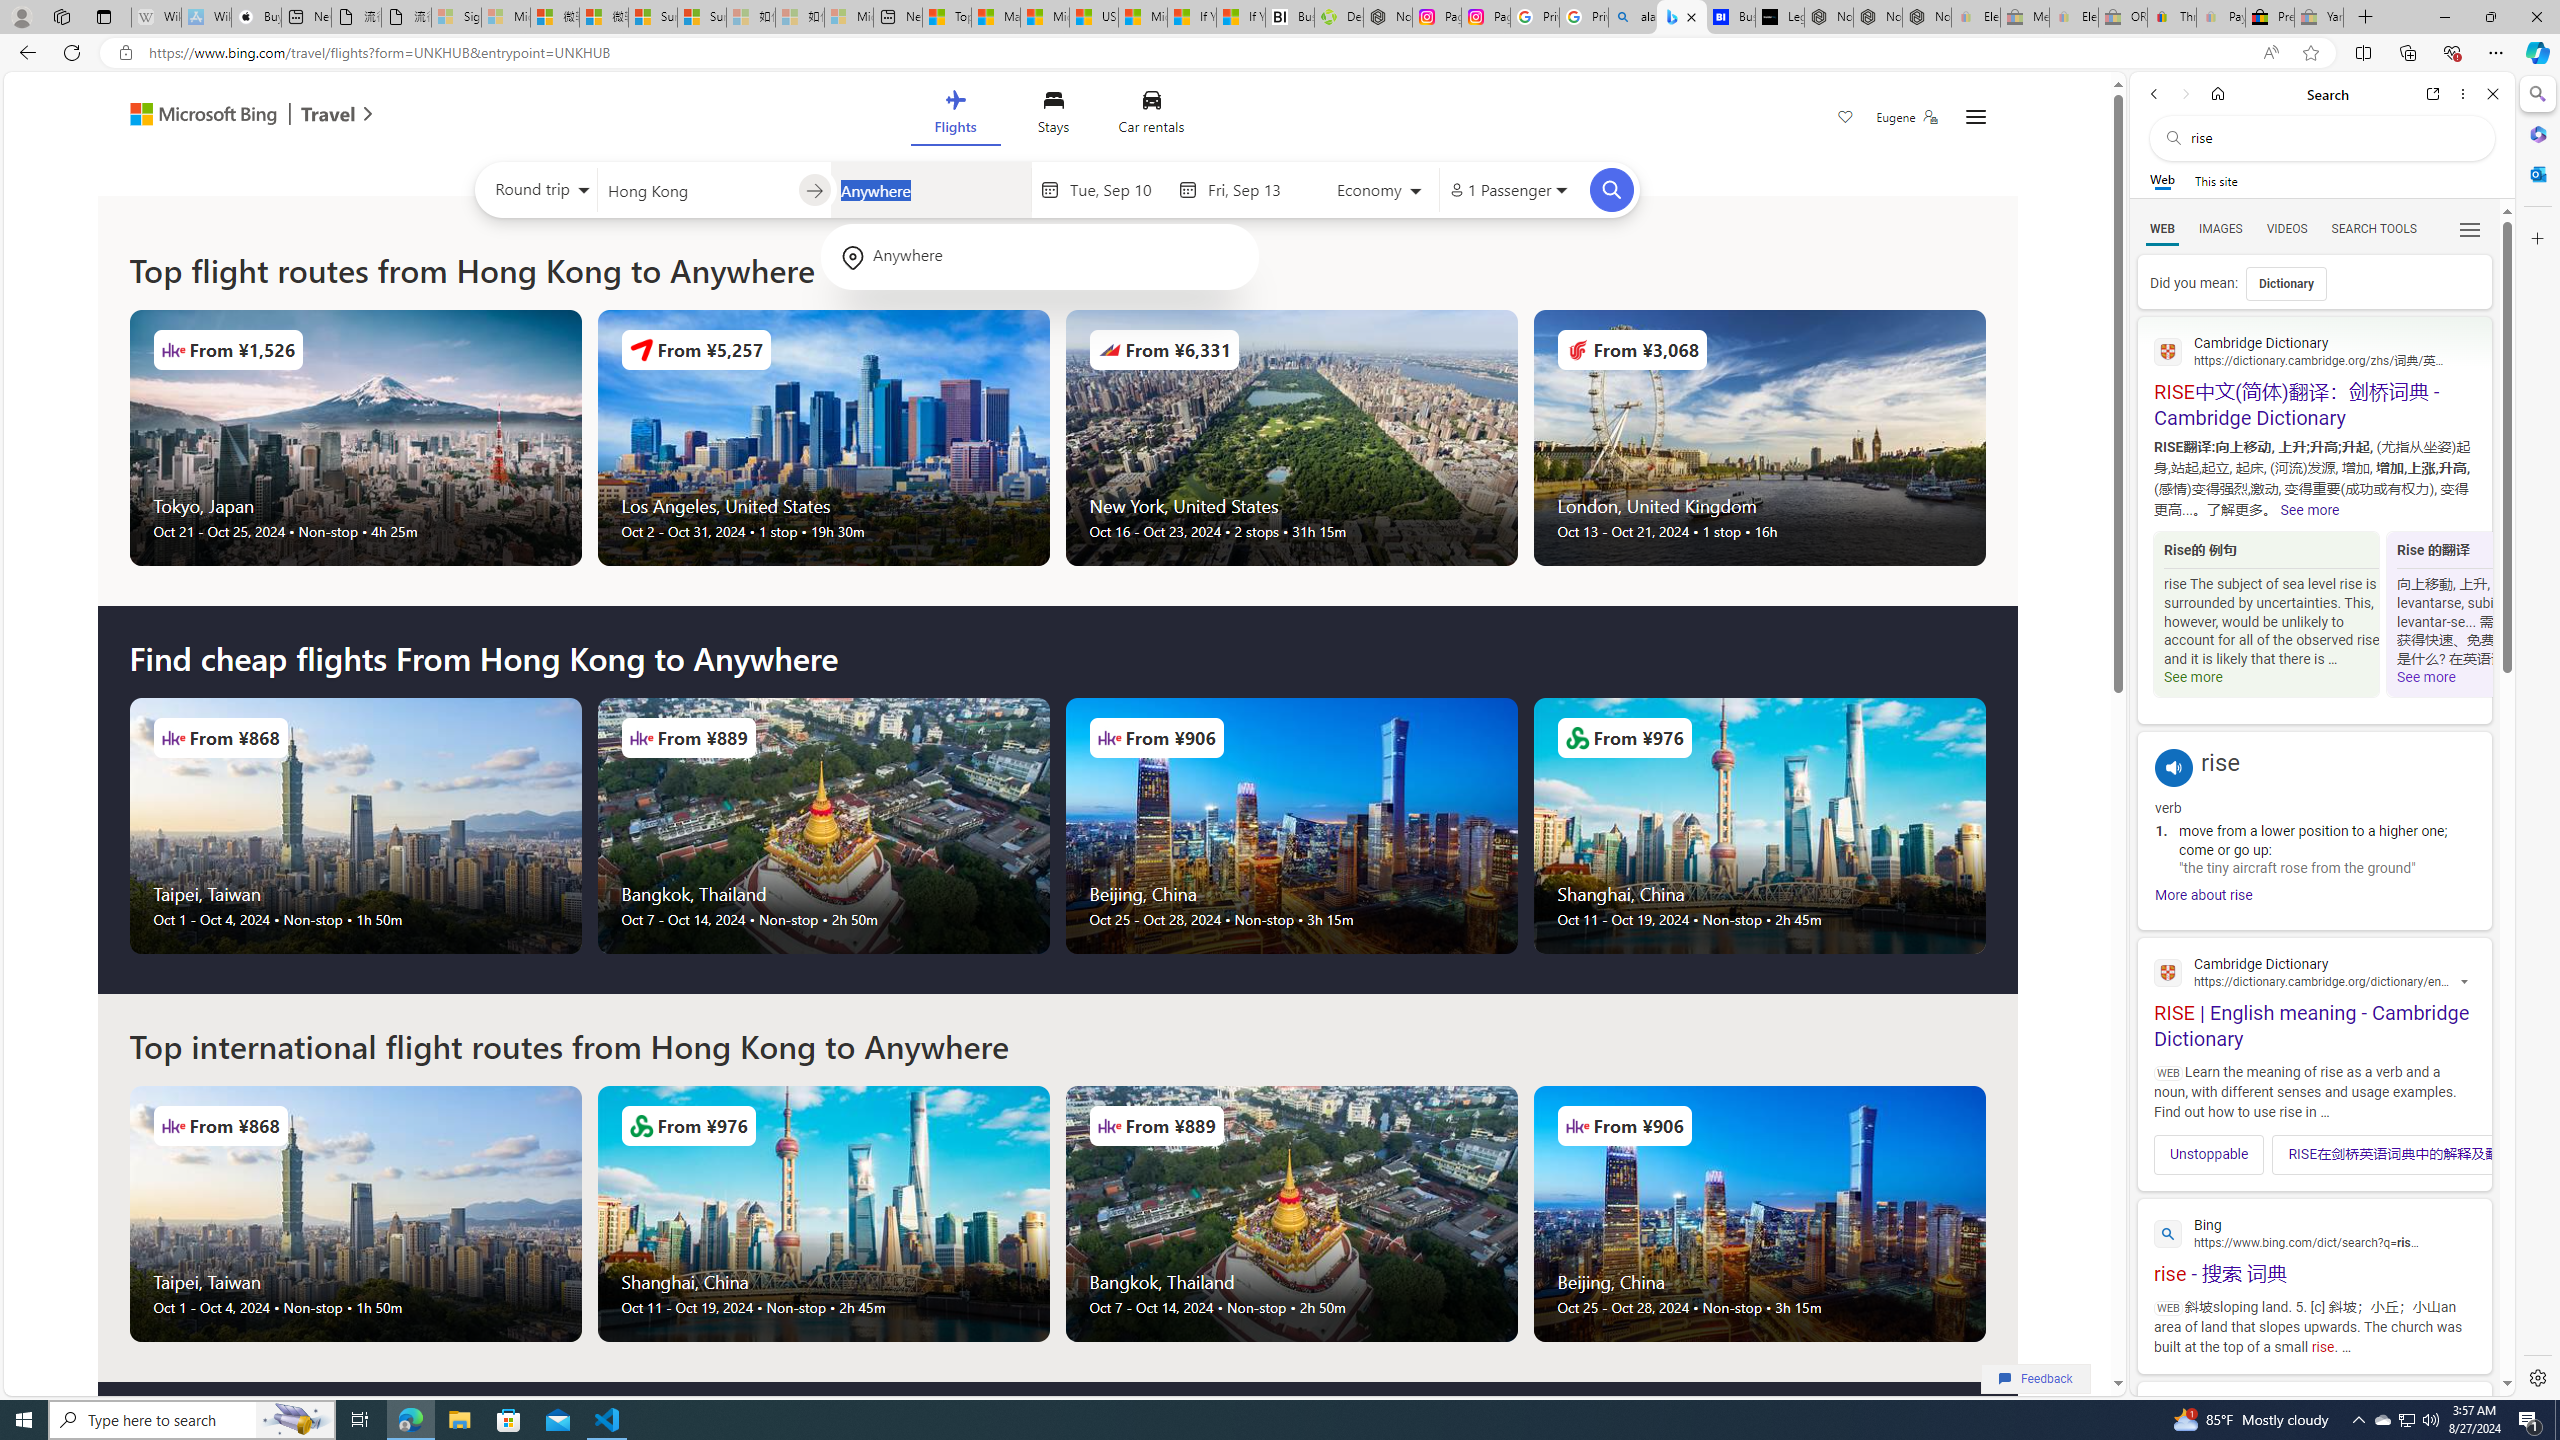 The height and width of the screenshot is (1440, 2560). Describe the element at coordinates (954, 116) in the screenshot. I see `Flights` at that location.